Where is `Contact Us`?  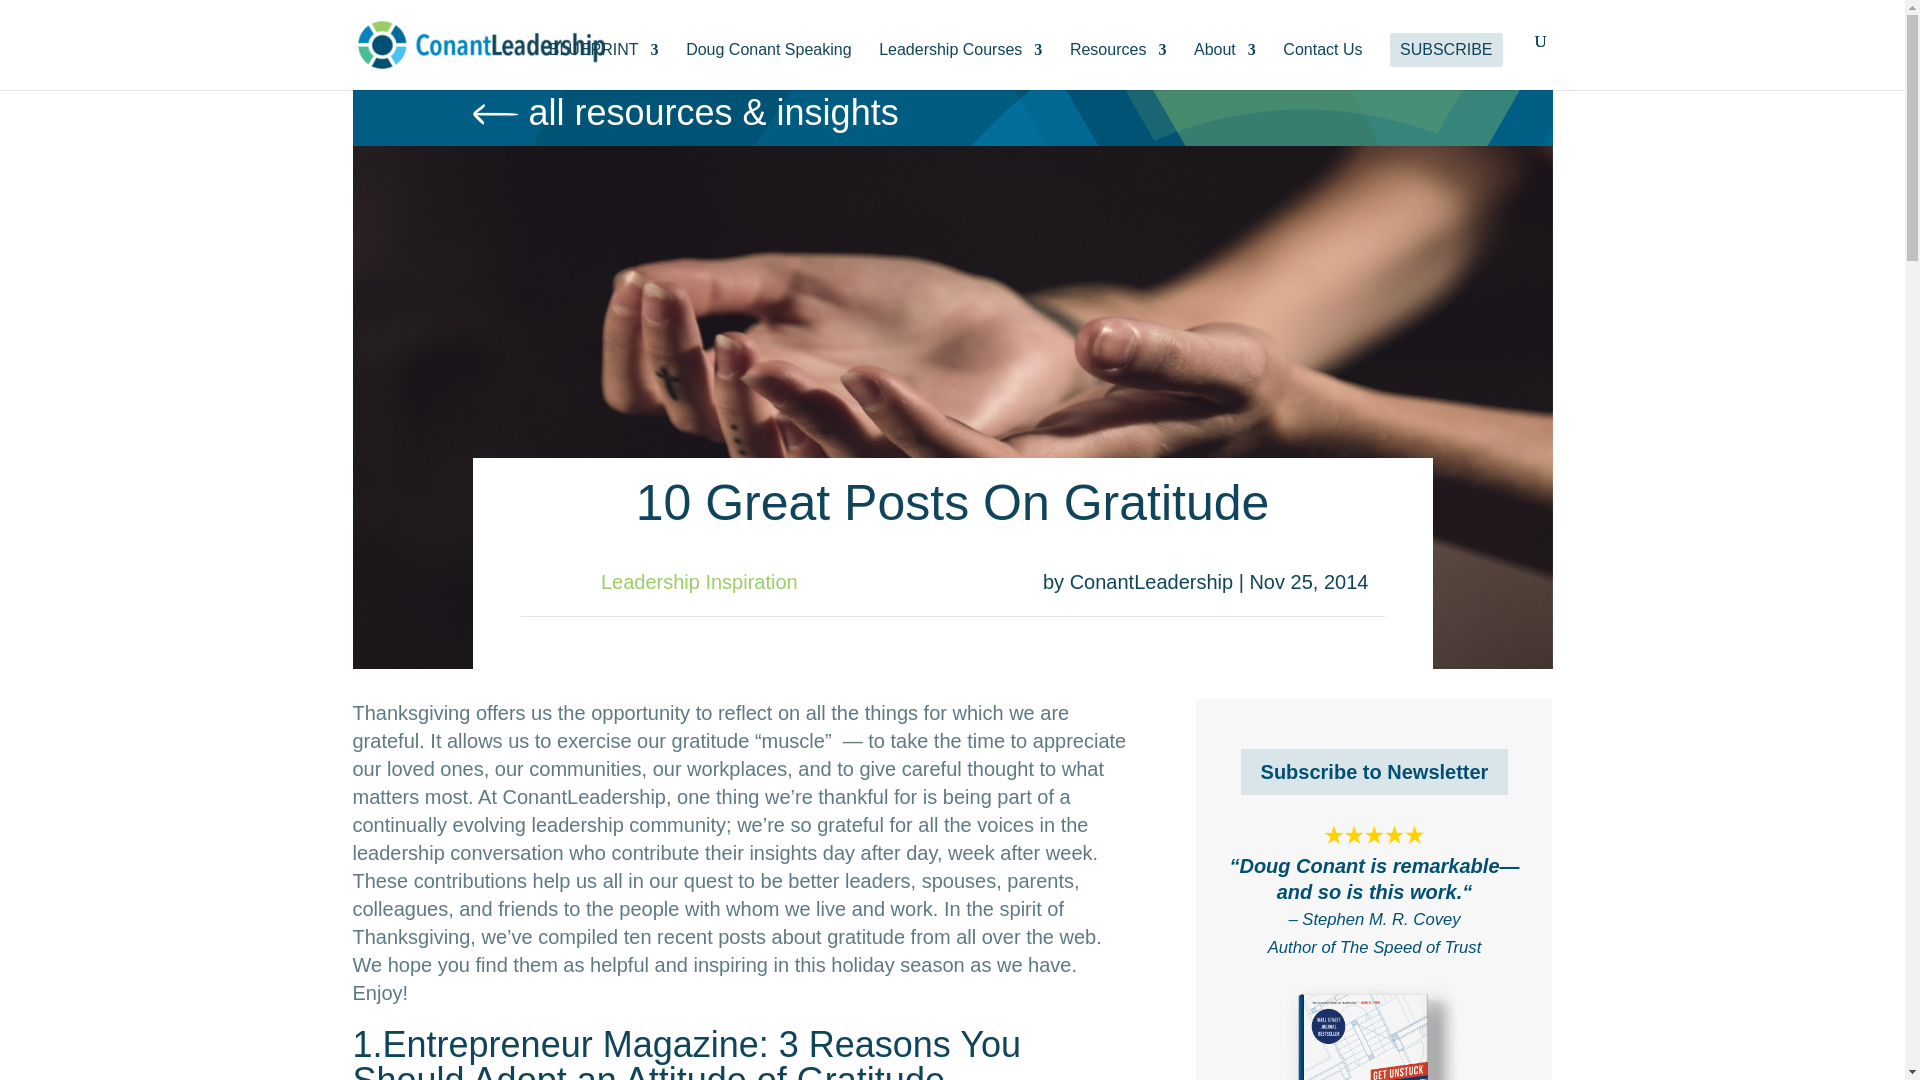 Contact Us is located at coordinates (1322, 66).